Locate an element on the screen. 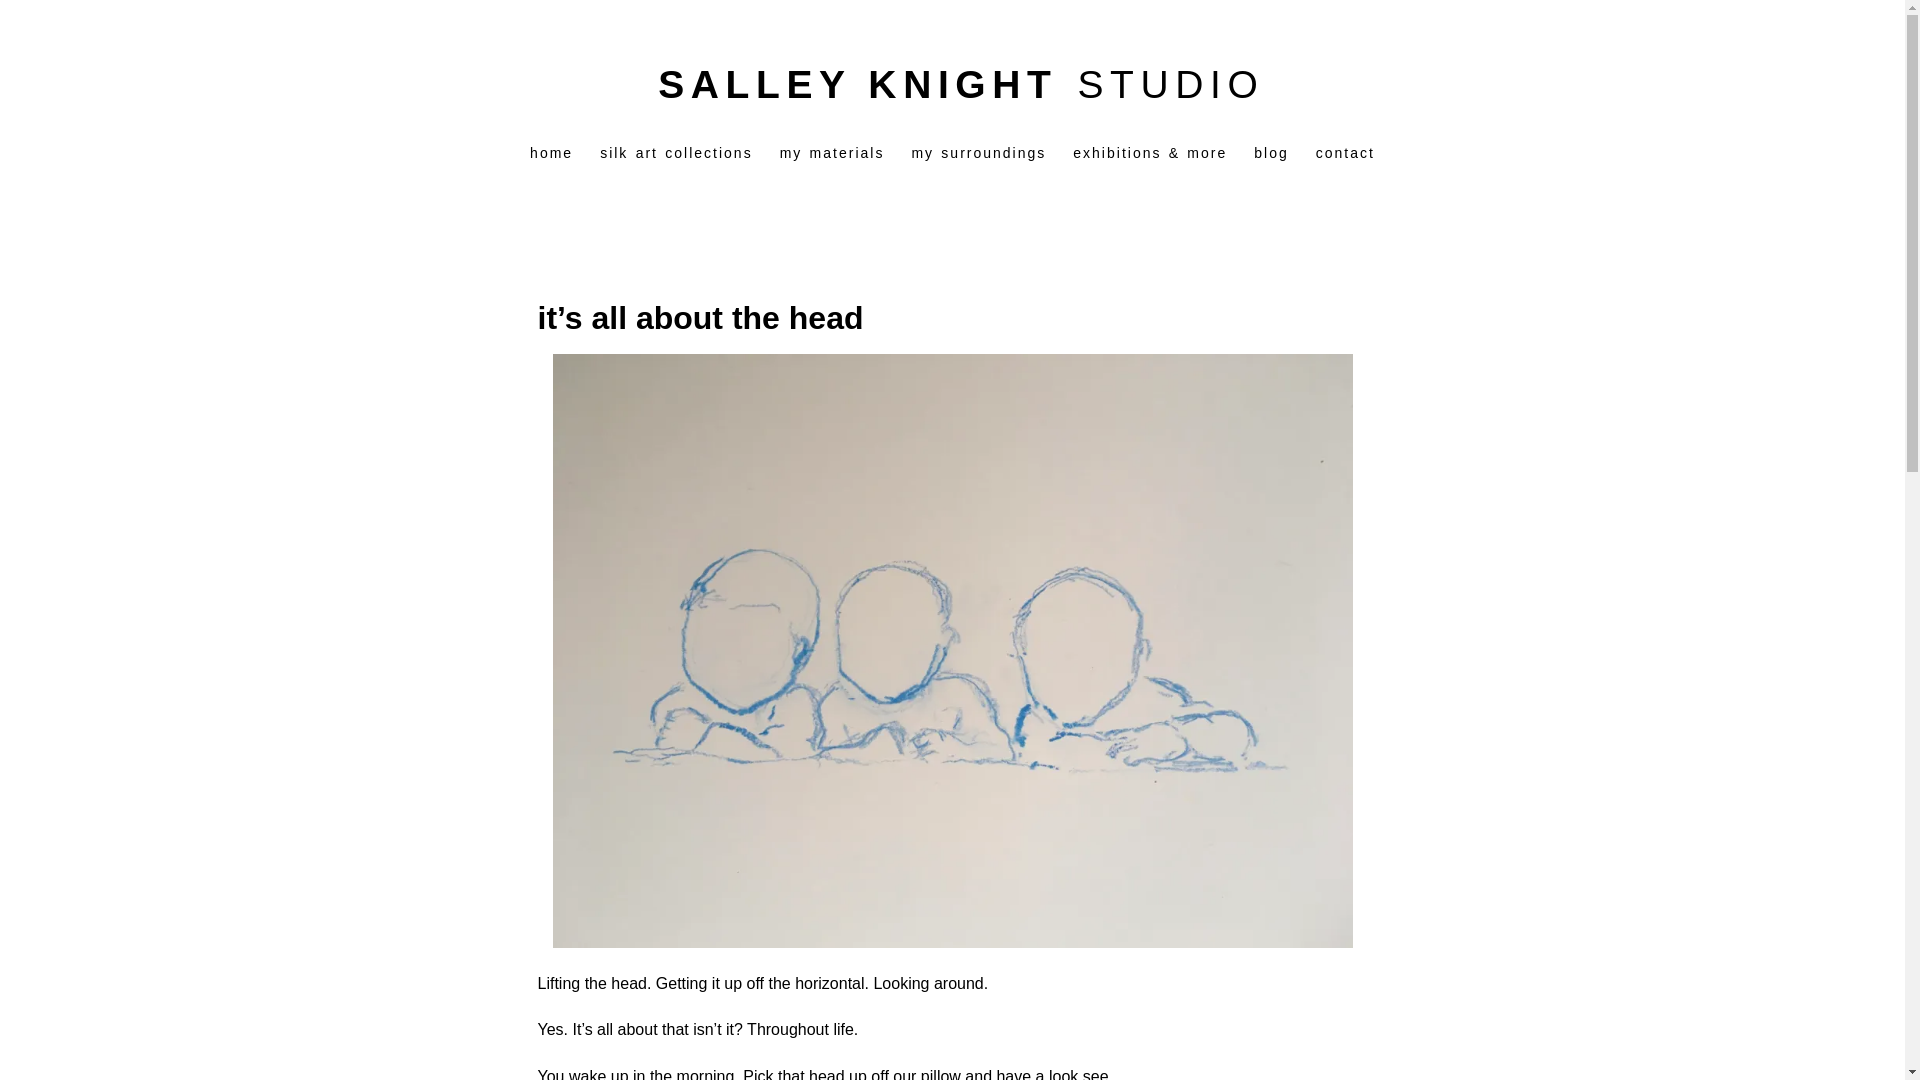 The width and height of the screenshot is (1920, 1080). my surroundings is located at coordinates (978, 152).